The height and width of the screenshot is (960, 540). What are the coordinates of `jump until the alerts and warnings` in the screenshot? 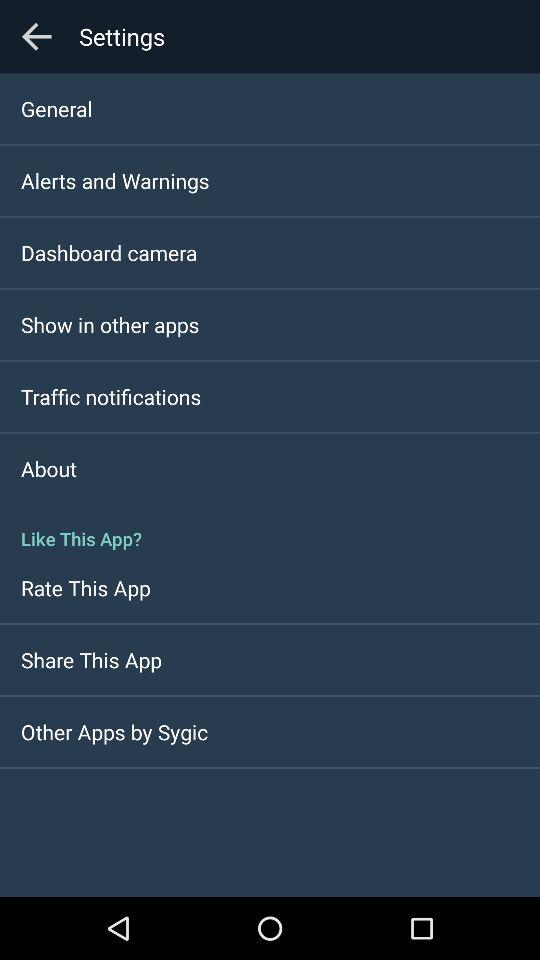 It's located at (115, 180).